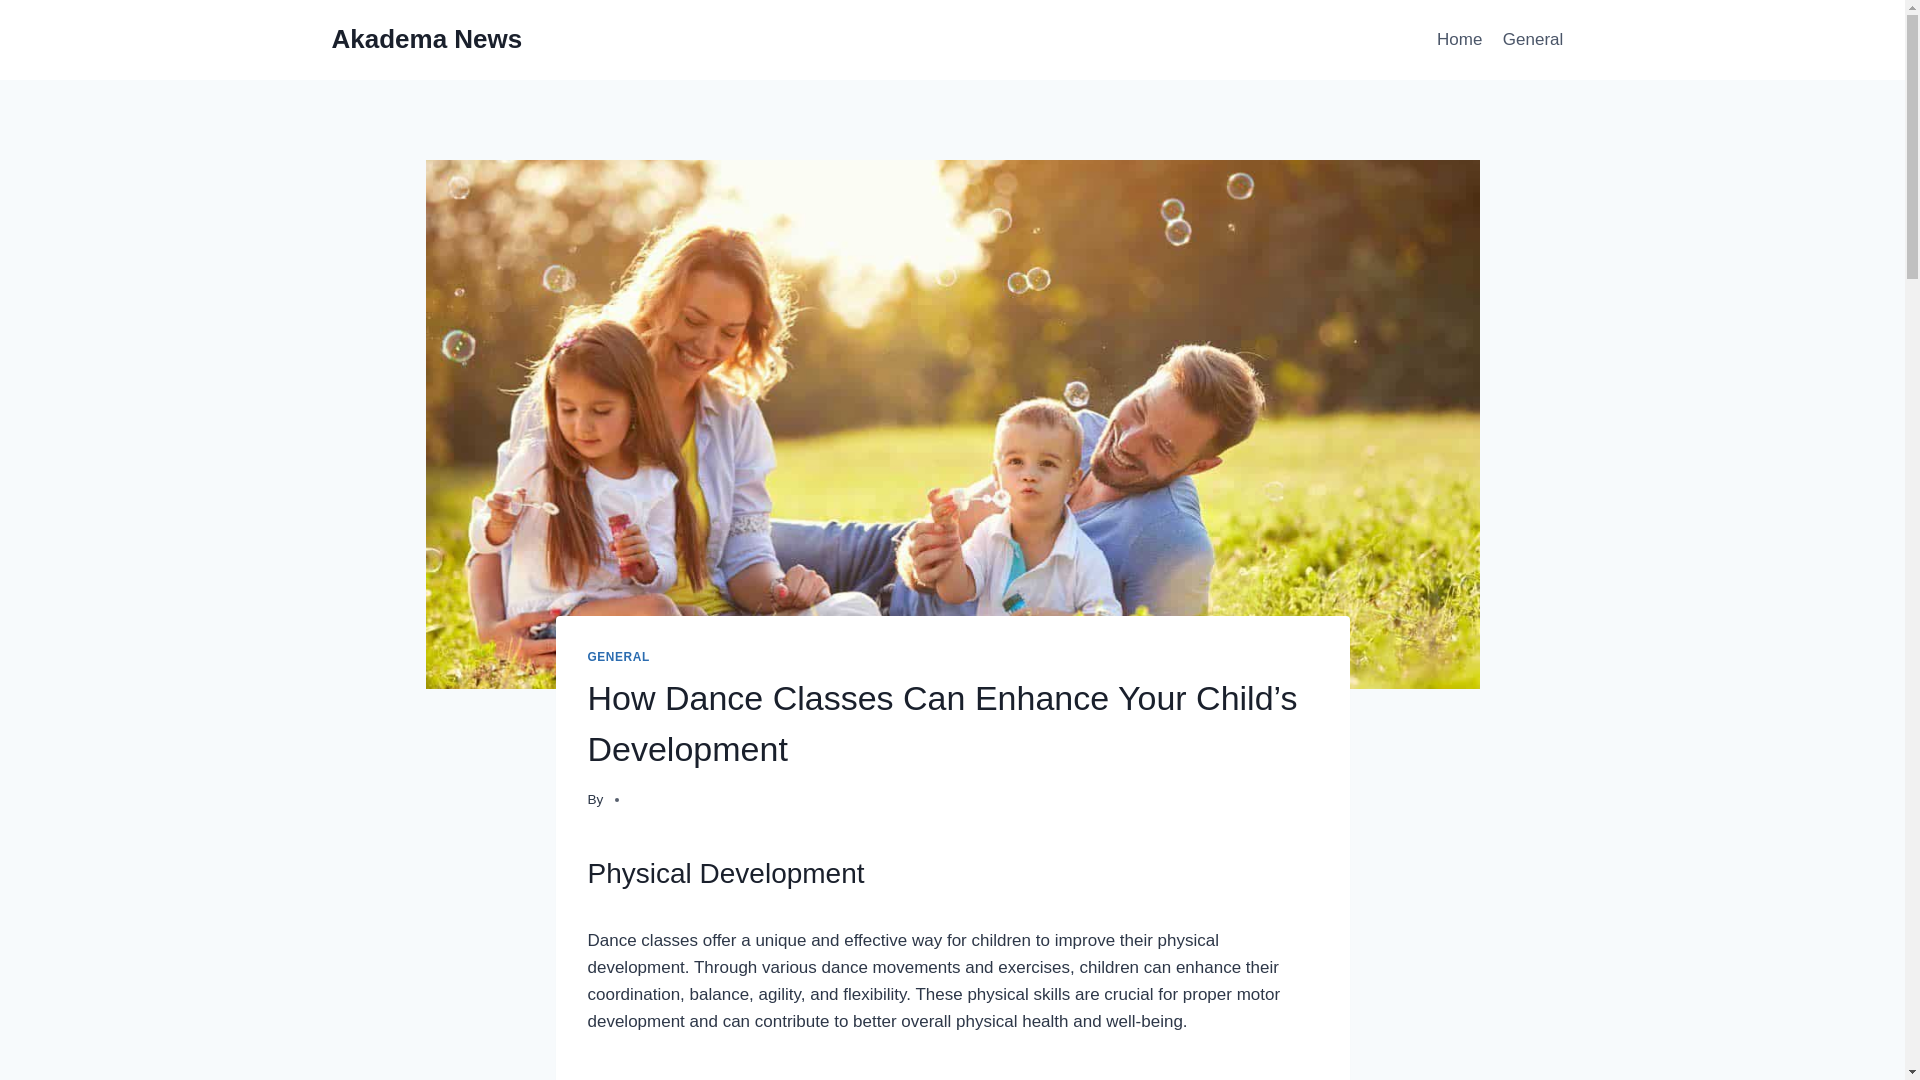 This screenshot has height=1080, width=1920. What do you see at coordinates (1460, 40) in the screenshot?
I see `Home` at bounding box center [1460, 40].